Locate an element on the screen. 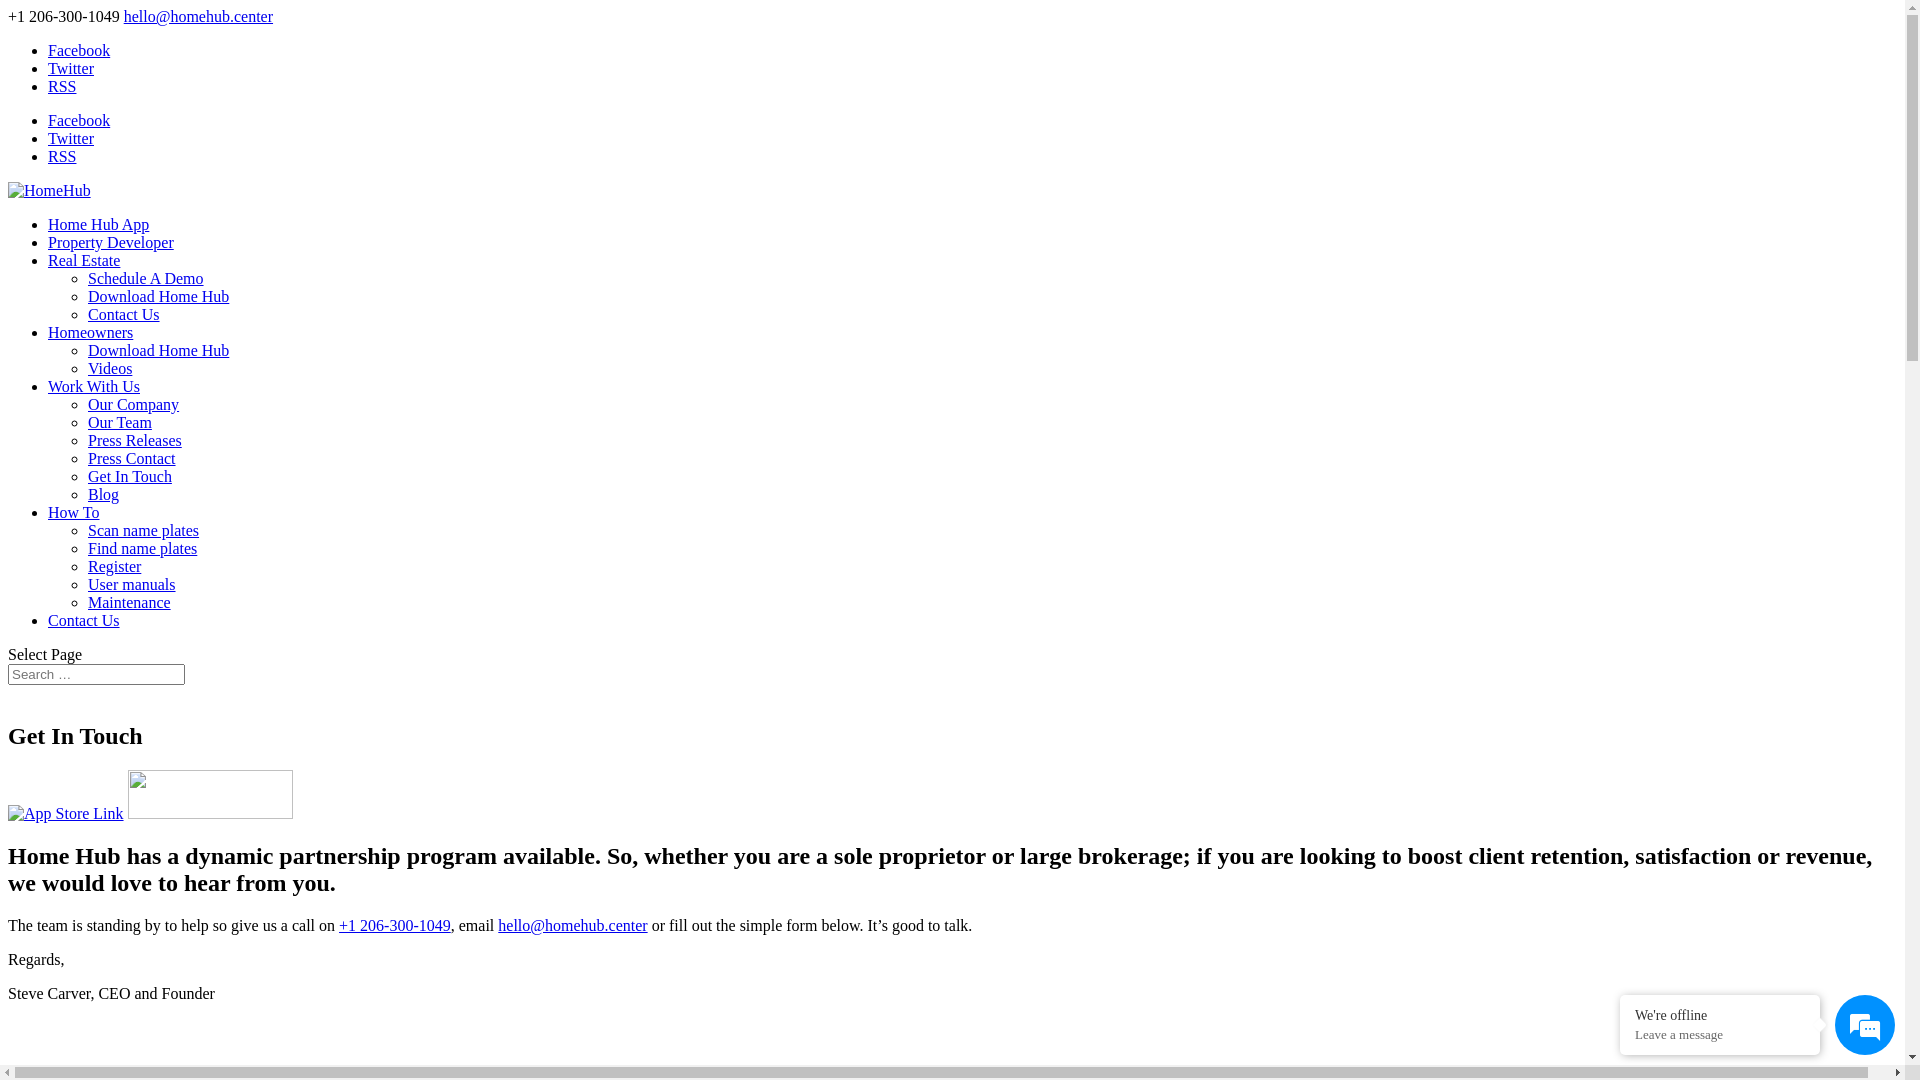 The image size is (1920, 1080). Work With Us is located at coordinates (94, 386).